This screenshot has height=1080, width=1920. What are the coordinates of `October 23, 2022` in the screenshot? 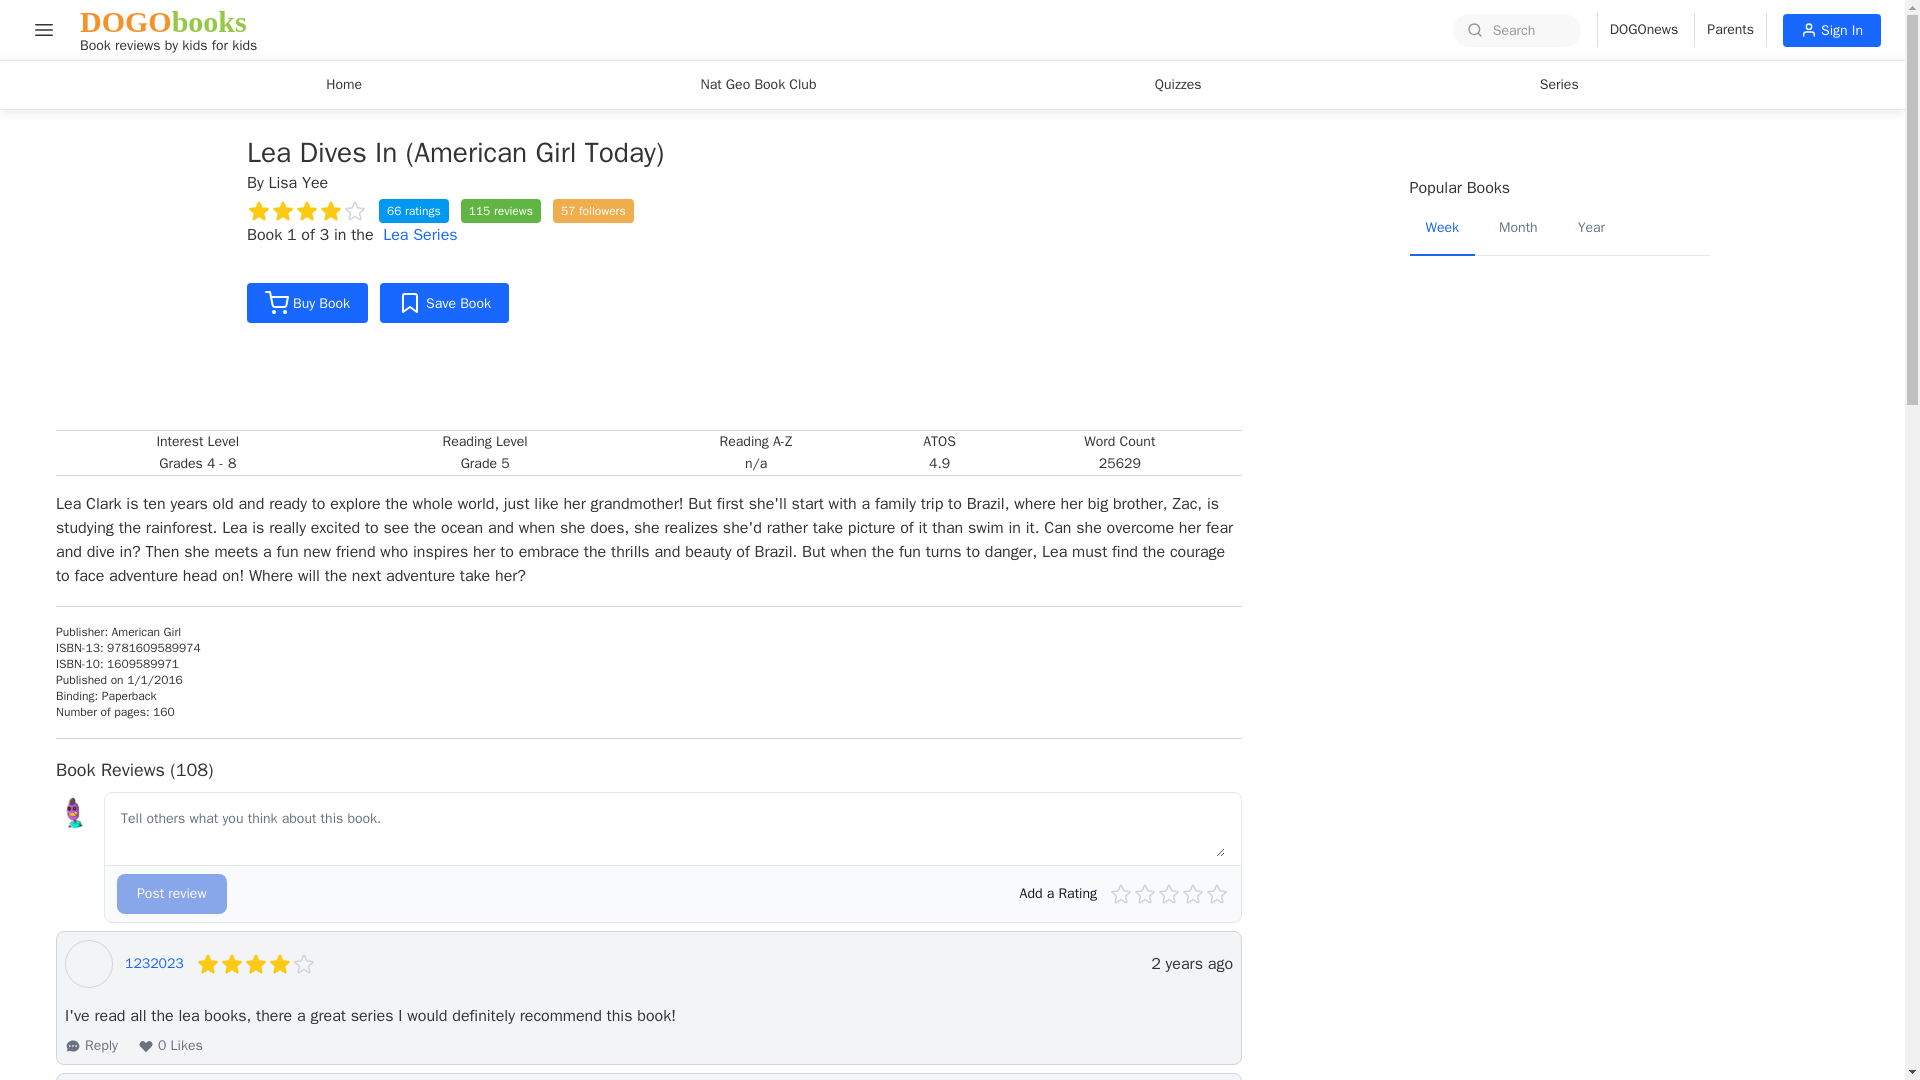 It's located at (1191, 964).